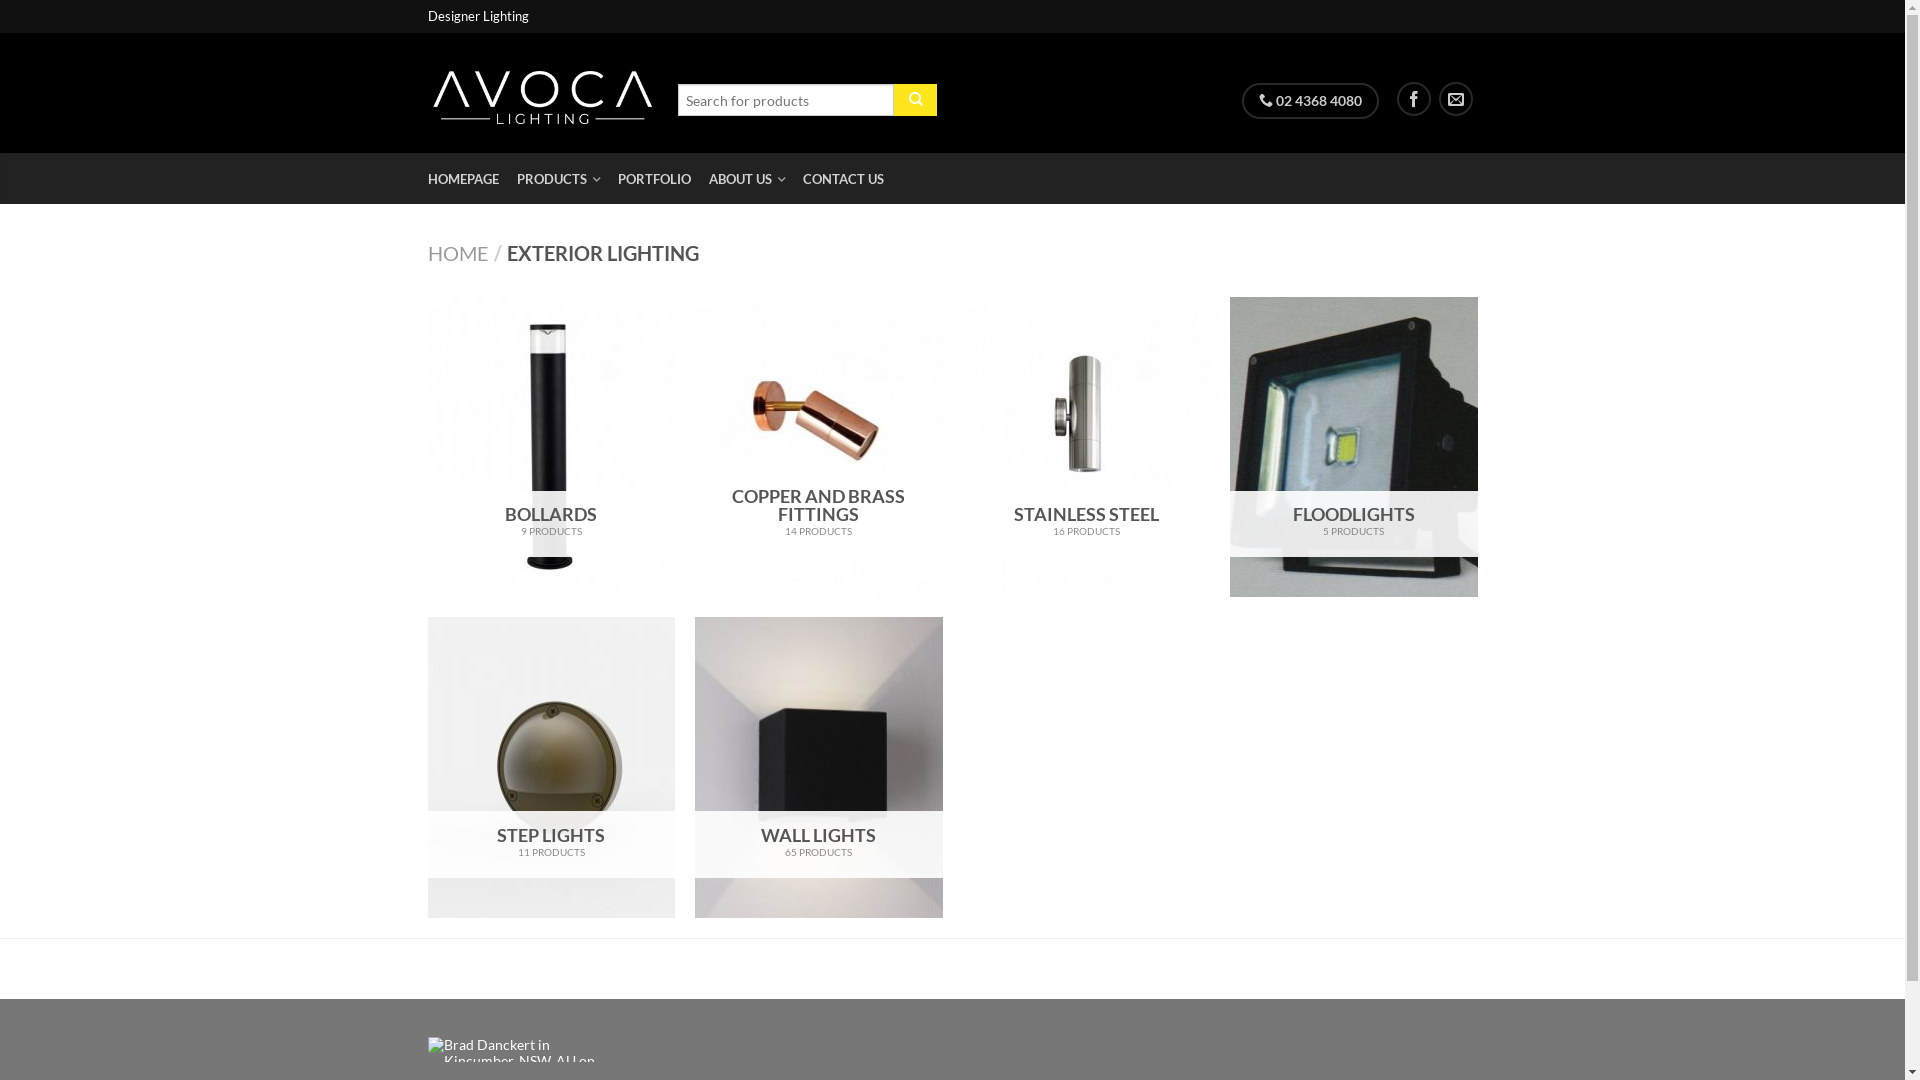 This screenshot has height=1080, width=1920. What do you see at coordinates (819, 448) in the screenshot?
I see `COPPER AND BRASS FITTINGS
14 PRODUCTS` at bounding box center [819, 448].